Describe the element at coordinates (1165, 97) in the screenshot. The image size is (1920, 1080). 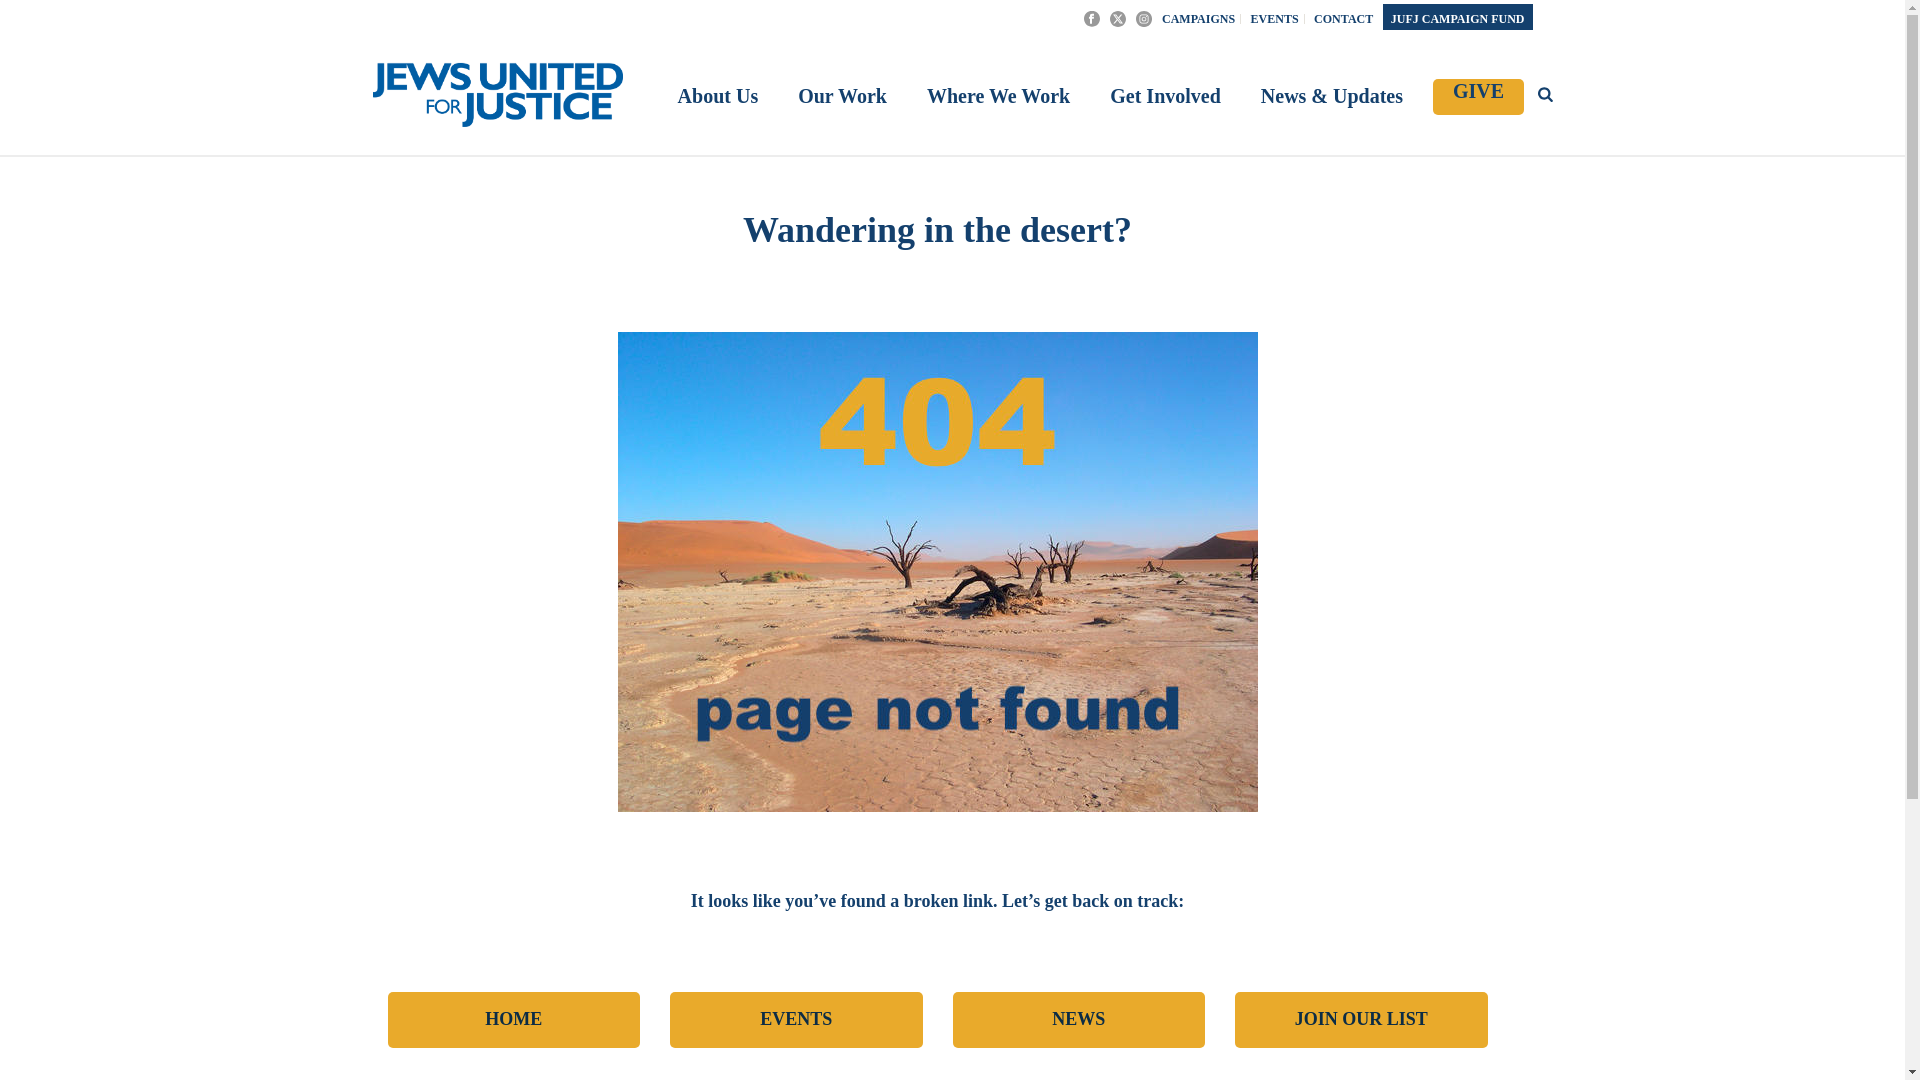
I see `Get Involved` at that location.